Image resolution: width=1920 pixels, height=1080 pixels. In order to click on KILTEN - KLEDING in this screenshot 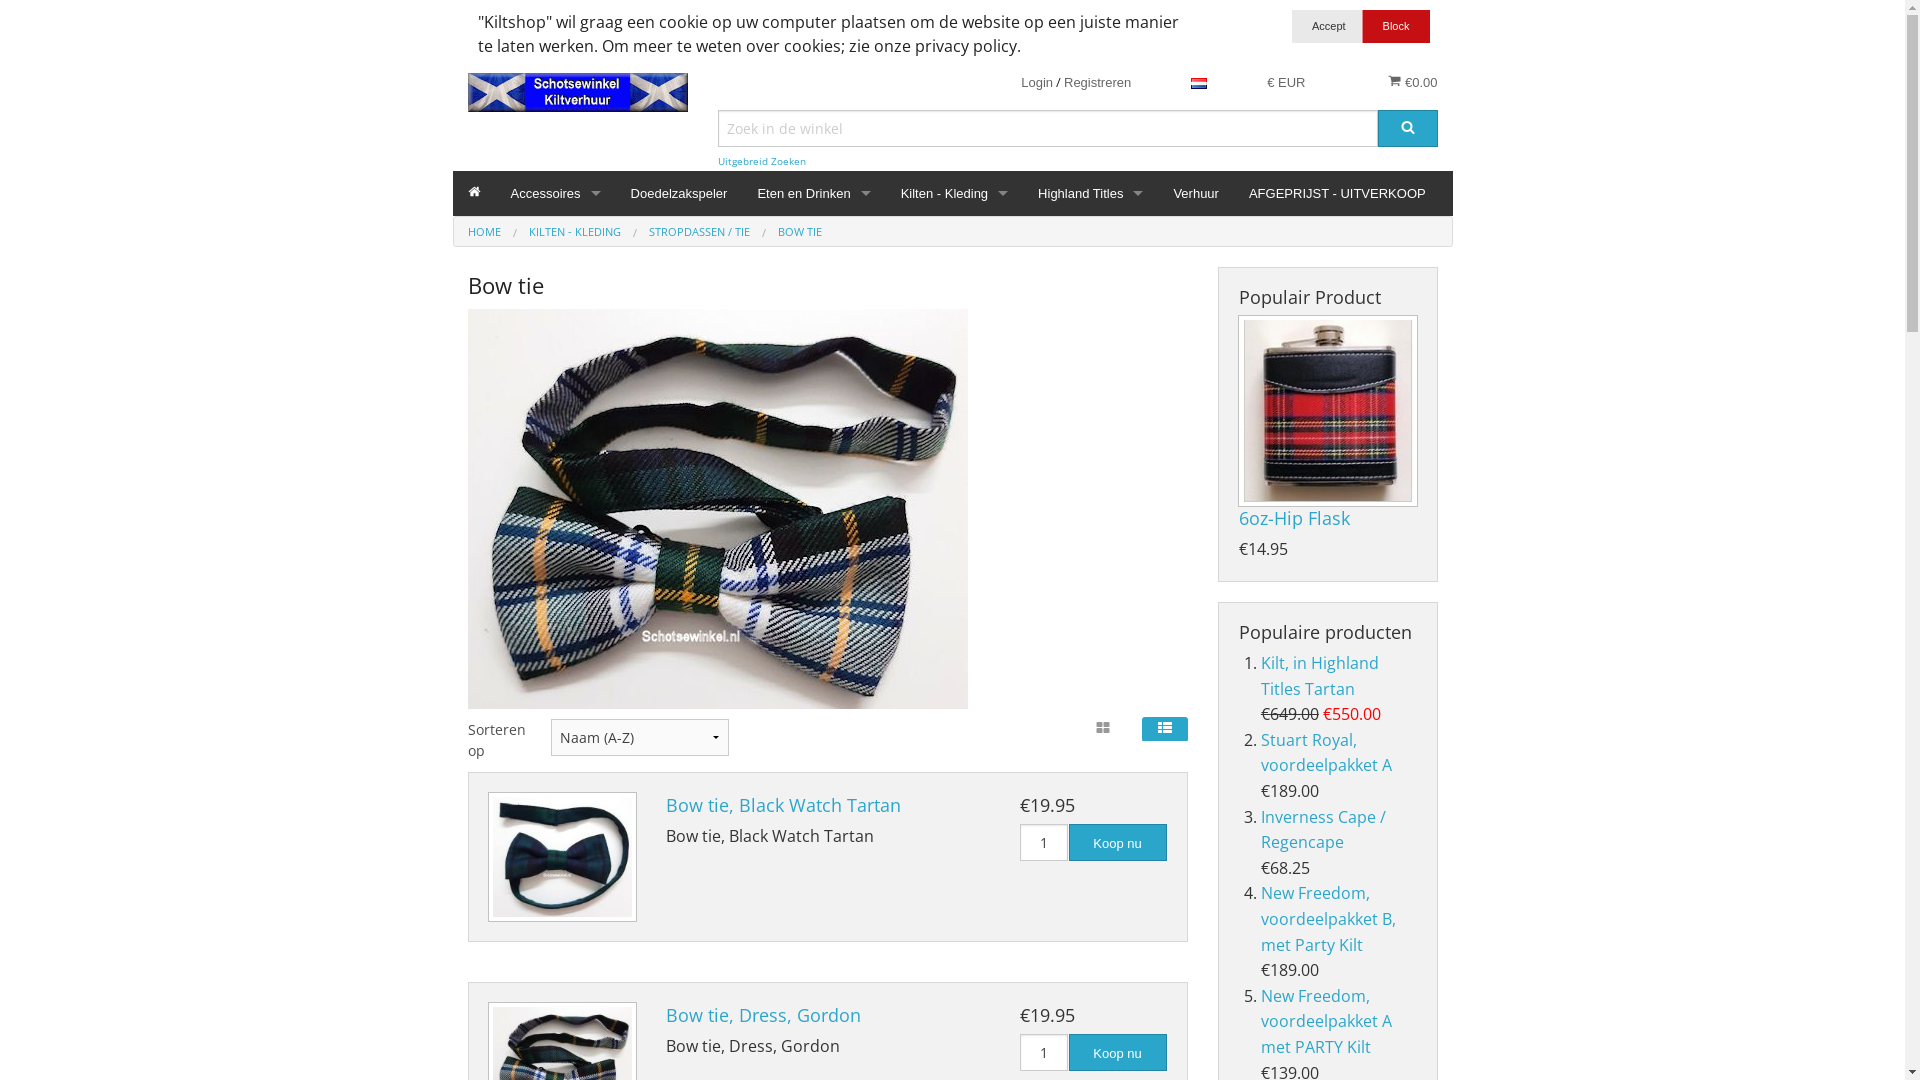, I will do `click(574, 232)`.